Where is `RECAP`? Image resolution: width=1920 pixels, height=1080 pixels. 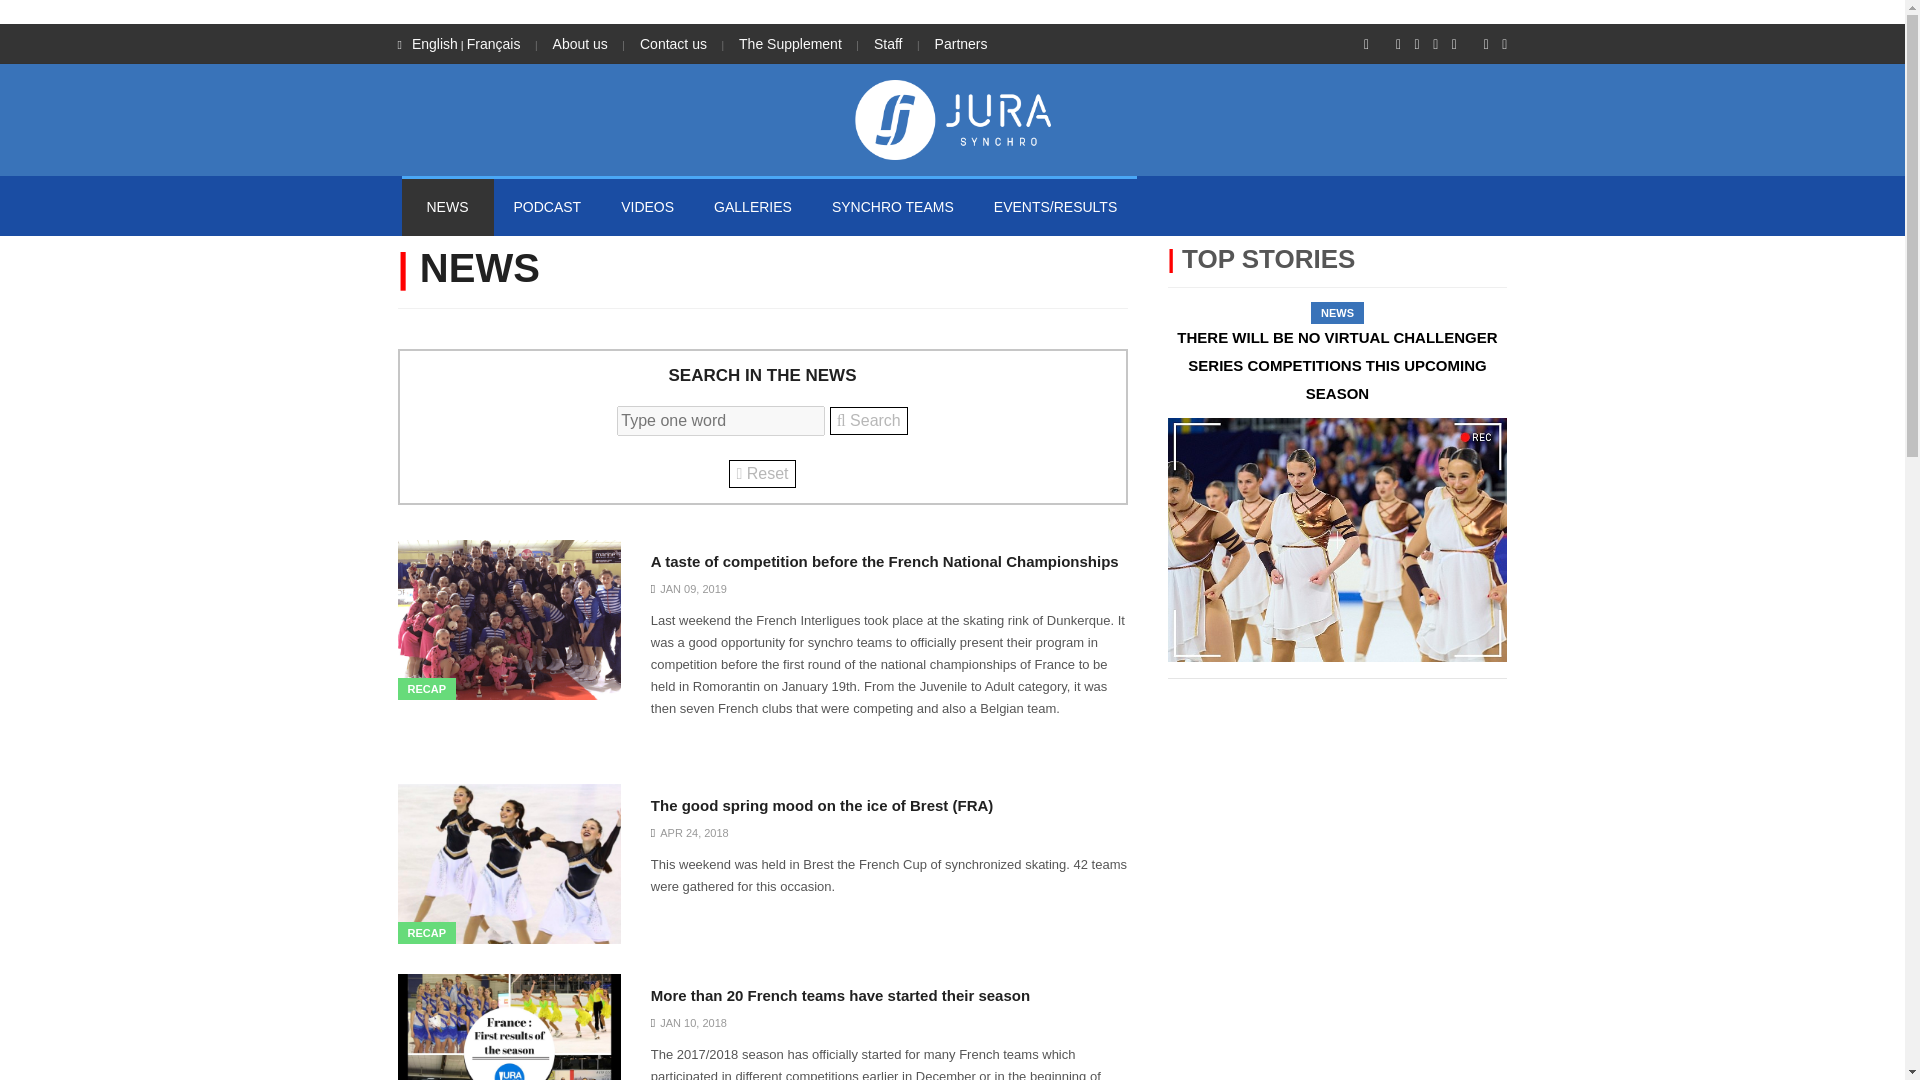 RECAP is located at coordinates (426, 932).